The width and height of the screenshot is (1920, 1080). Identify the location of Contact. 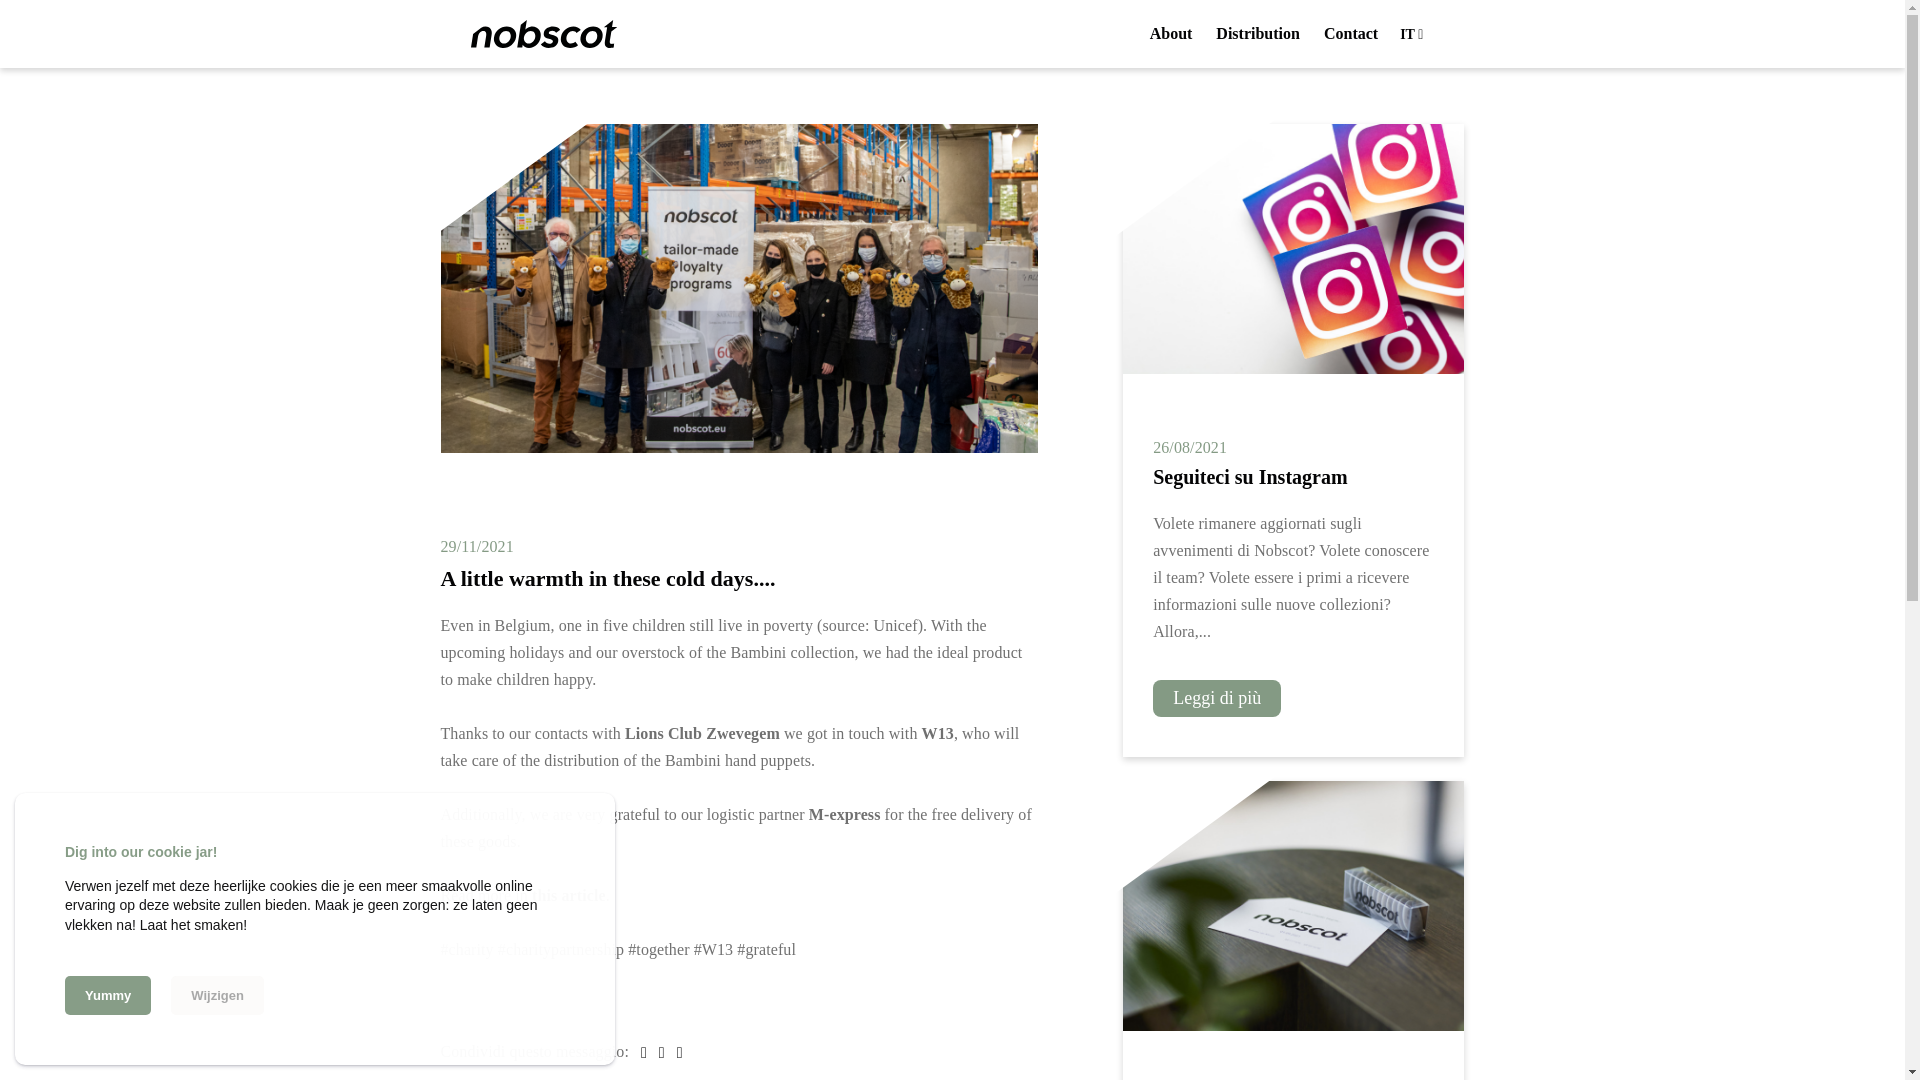
(1351, 34).